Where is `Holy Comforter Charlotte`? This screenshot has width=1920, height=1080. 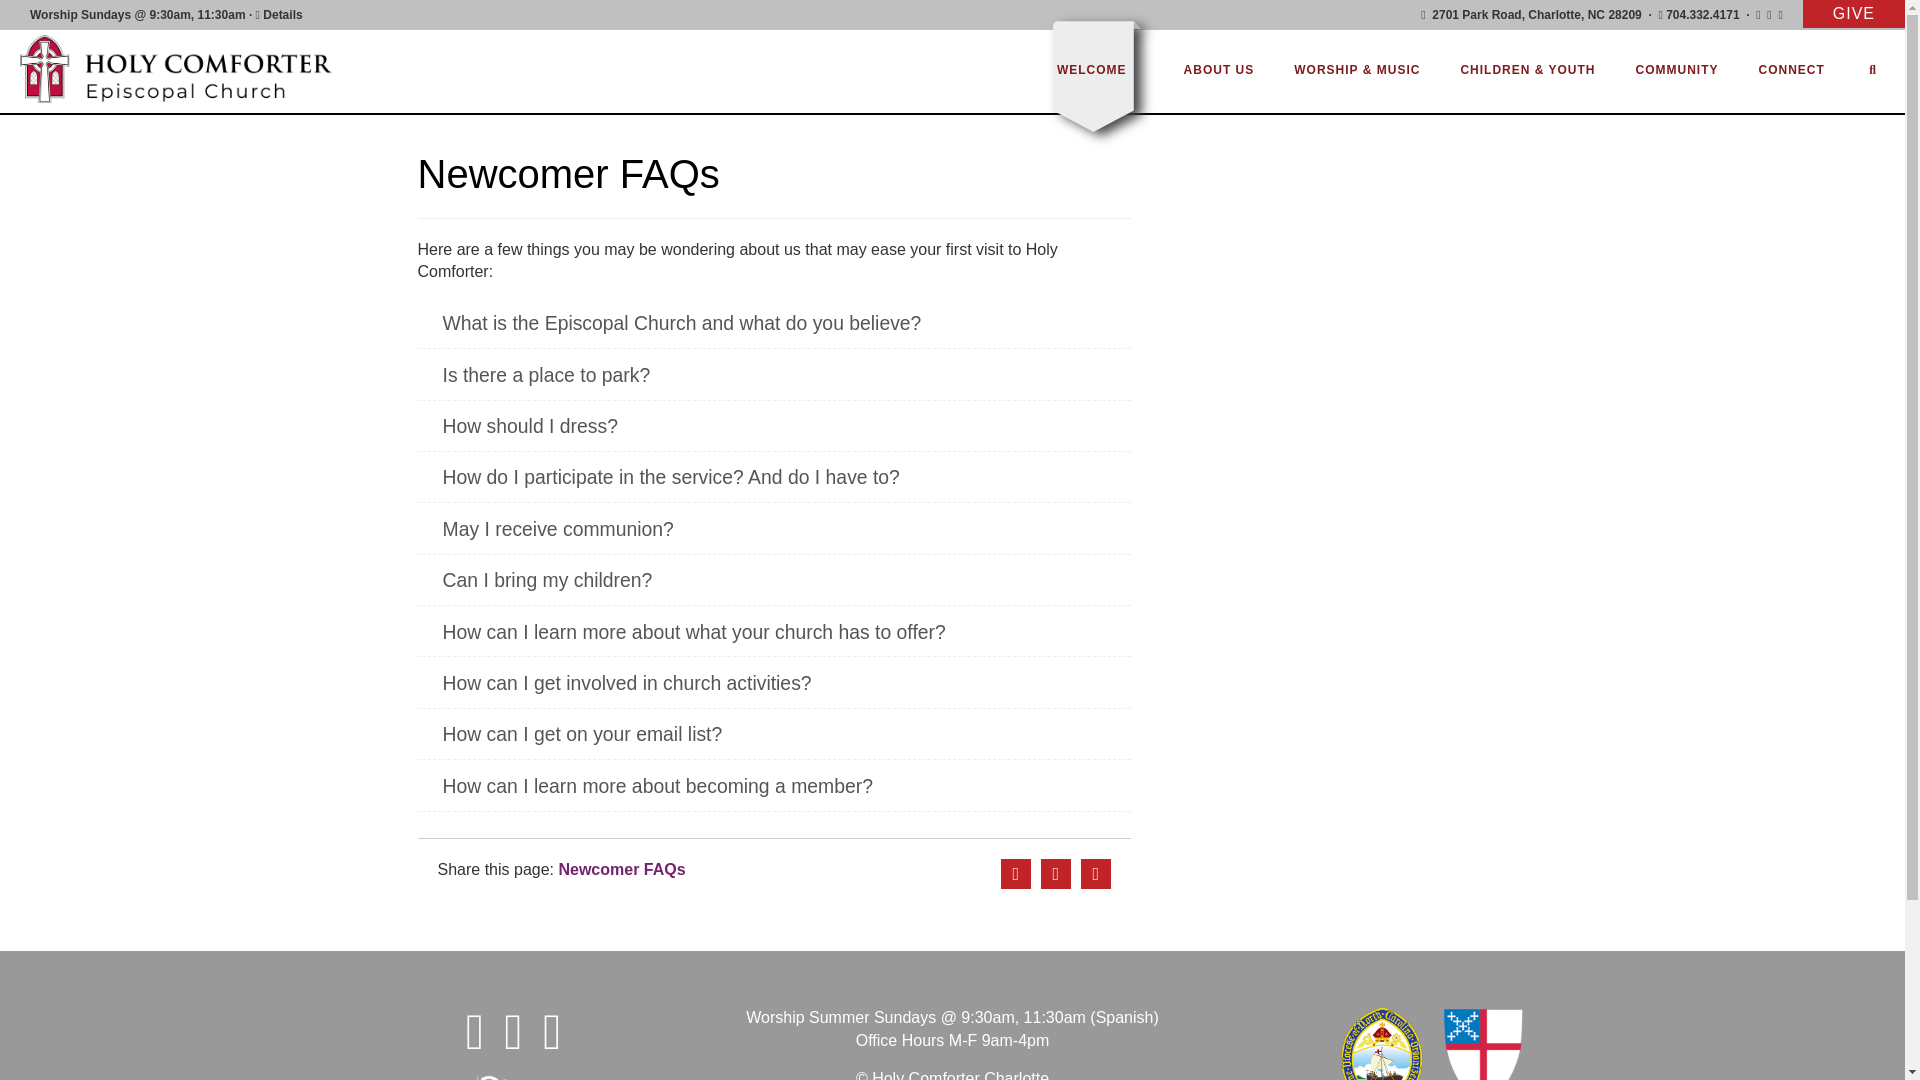 Holy Comforter Charlotte is located at coordinates (184, 68).